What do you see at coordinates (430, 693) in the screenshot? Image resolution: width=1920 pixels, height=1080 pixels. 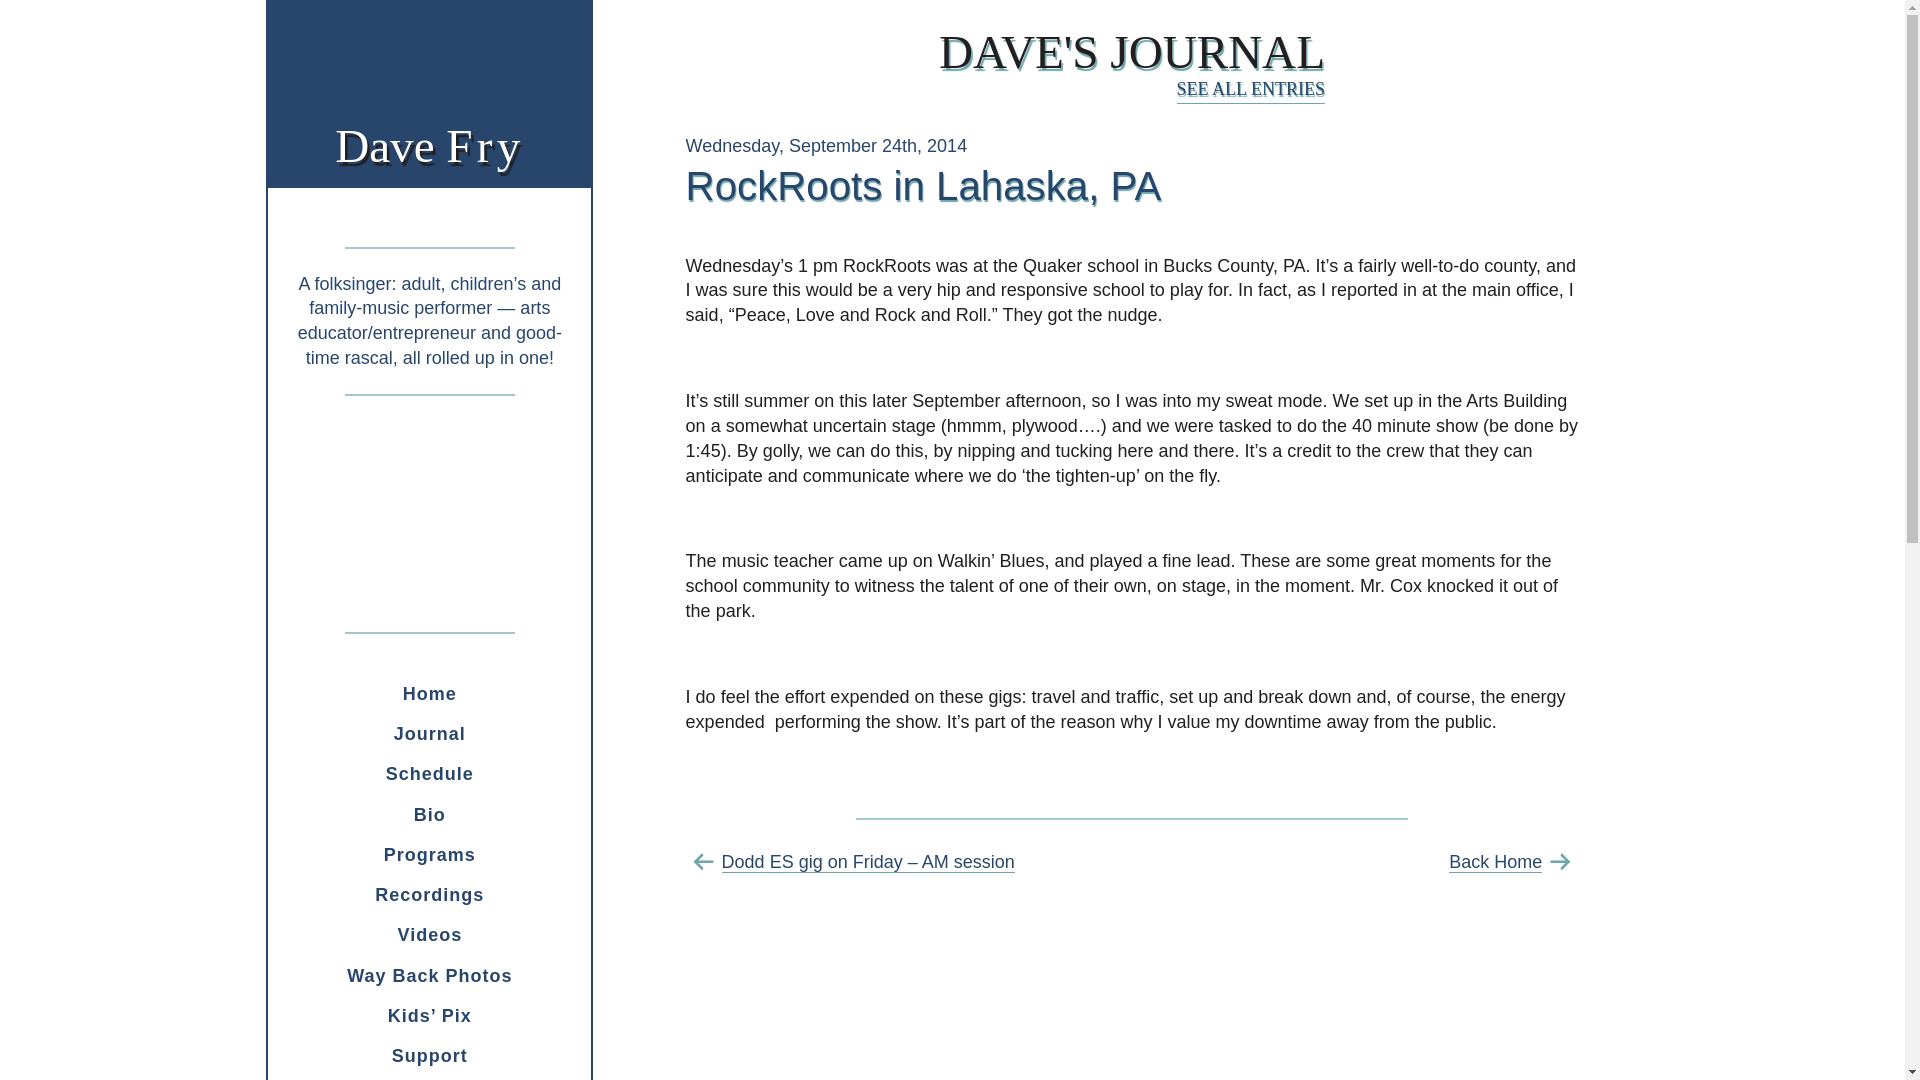 I see `Bio` at bounding box center [430, 693].